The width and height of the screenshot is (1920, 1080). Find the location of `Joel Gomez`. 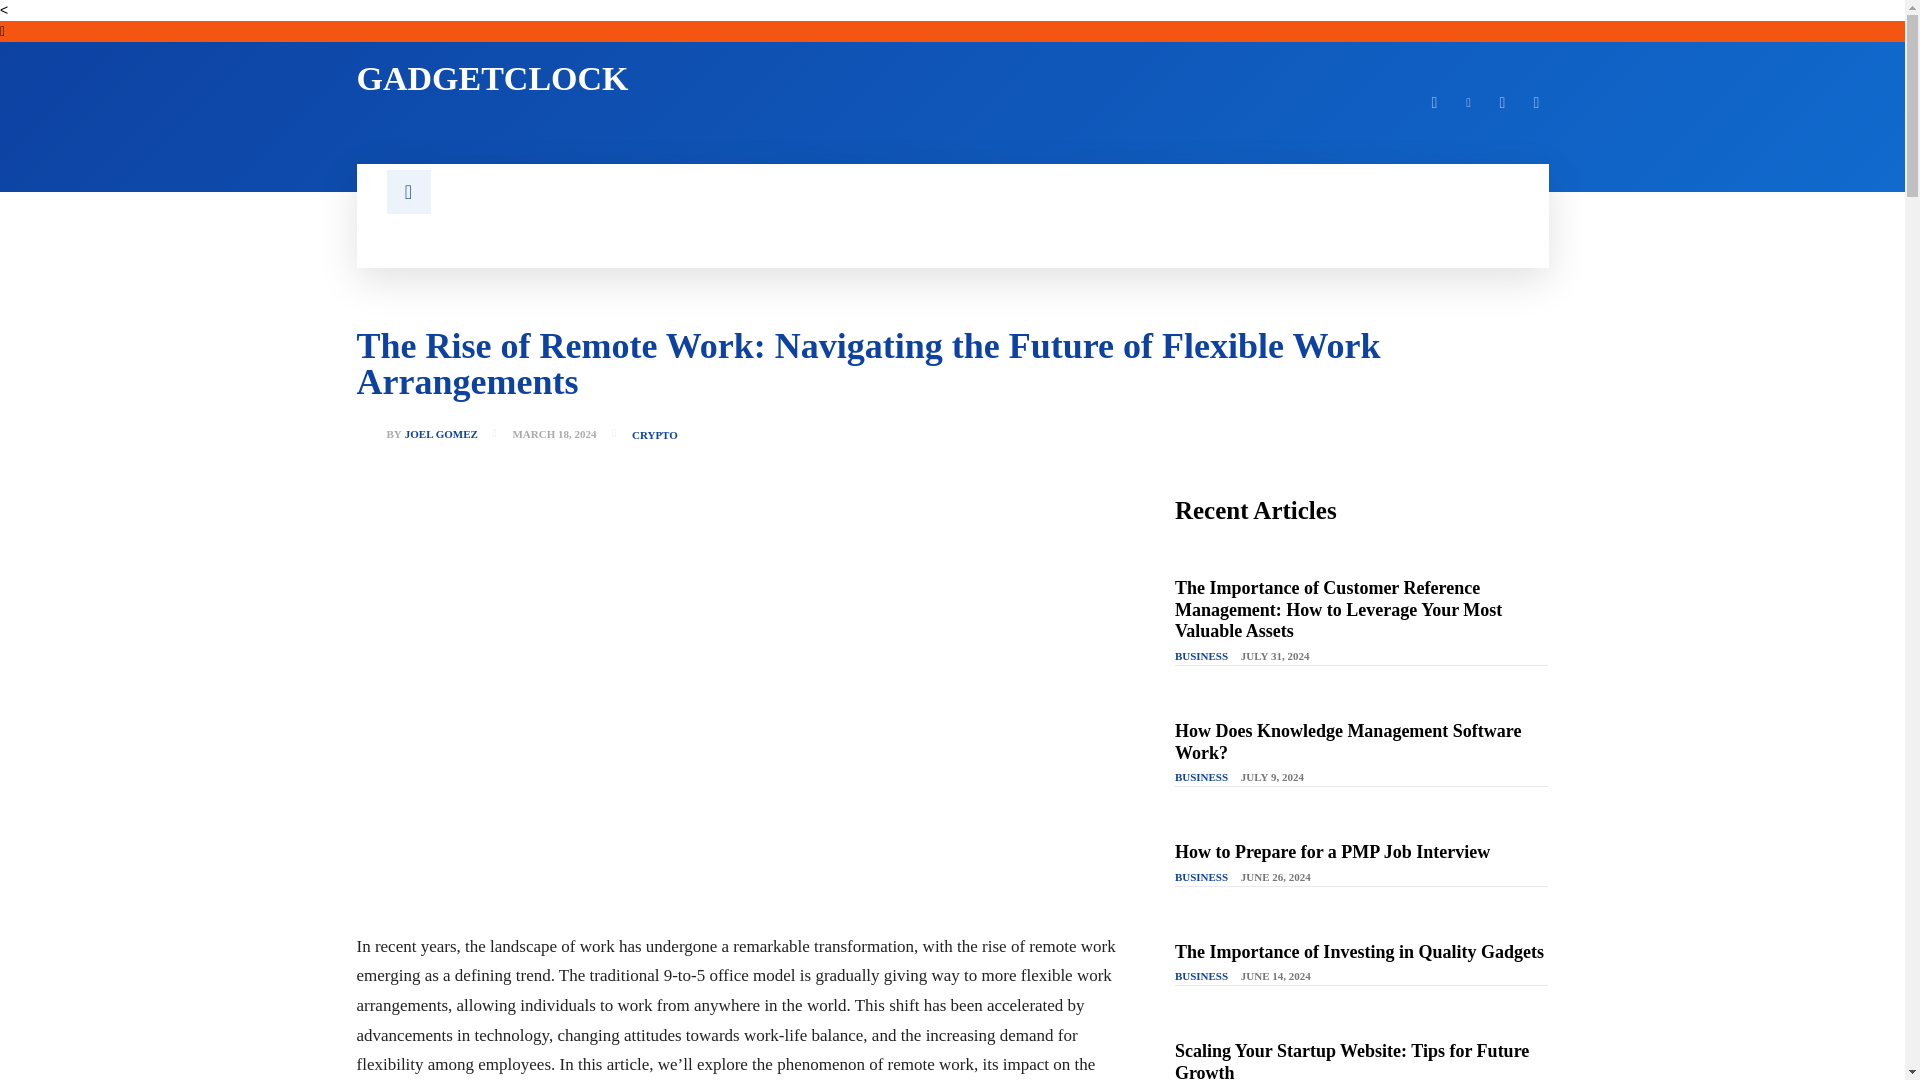

Joel Gomez is located at coordinates (370, 434).